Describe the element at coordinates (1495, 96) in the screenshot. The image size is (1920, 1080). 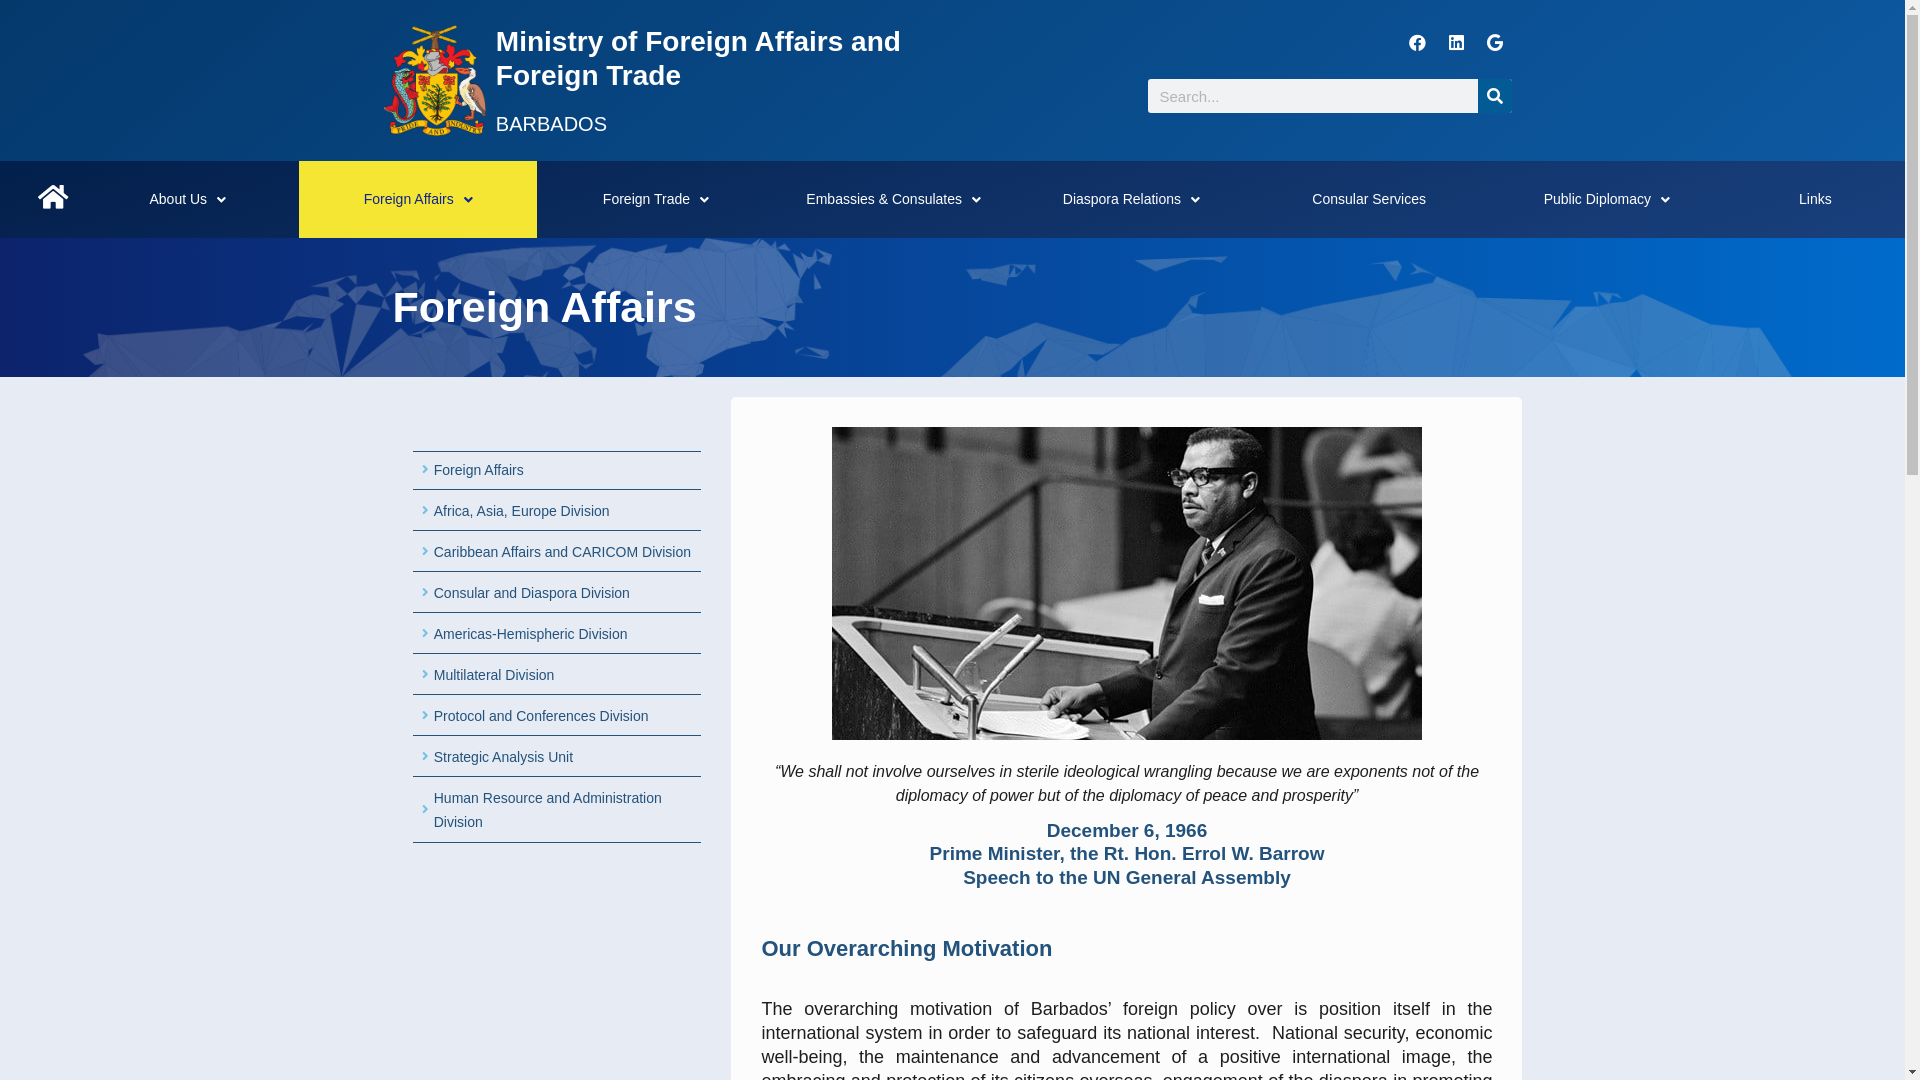
I see `Search` at that location.